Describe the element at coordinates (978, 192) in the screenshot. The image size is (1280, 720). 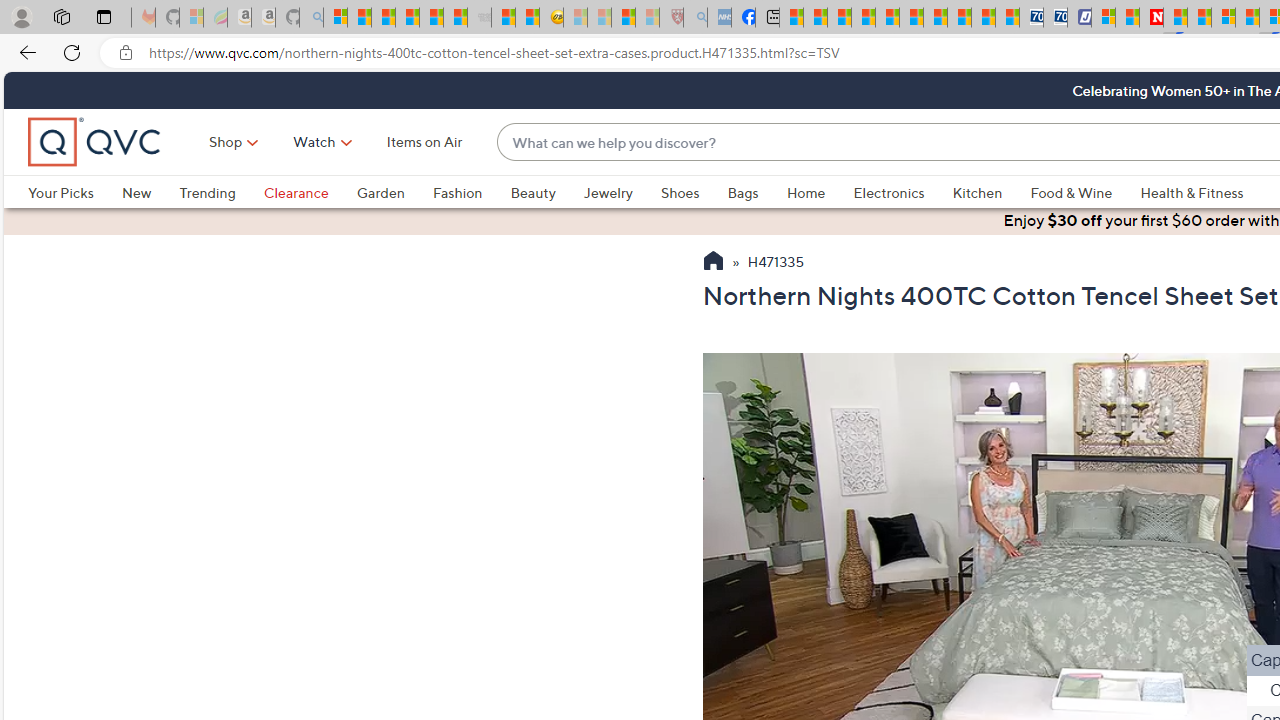
I see `Kitchen` at that location.